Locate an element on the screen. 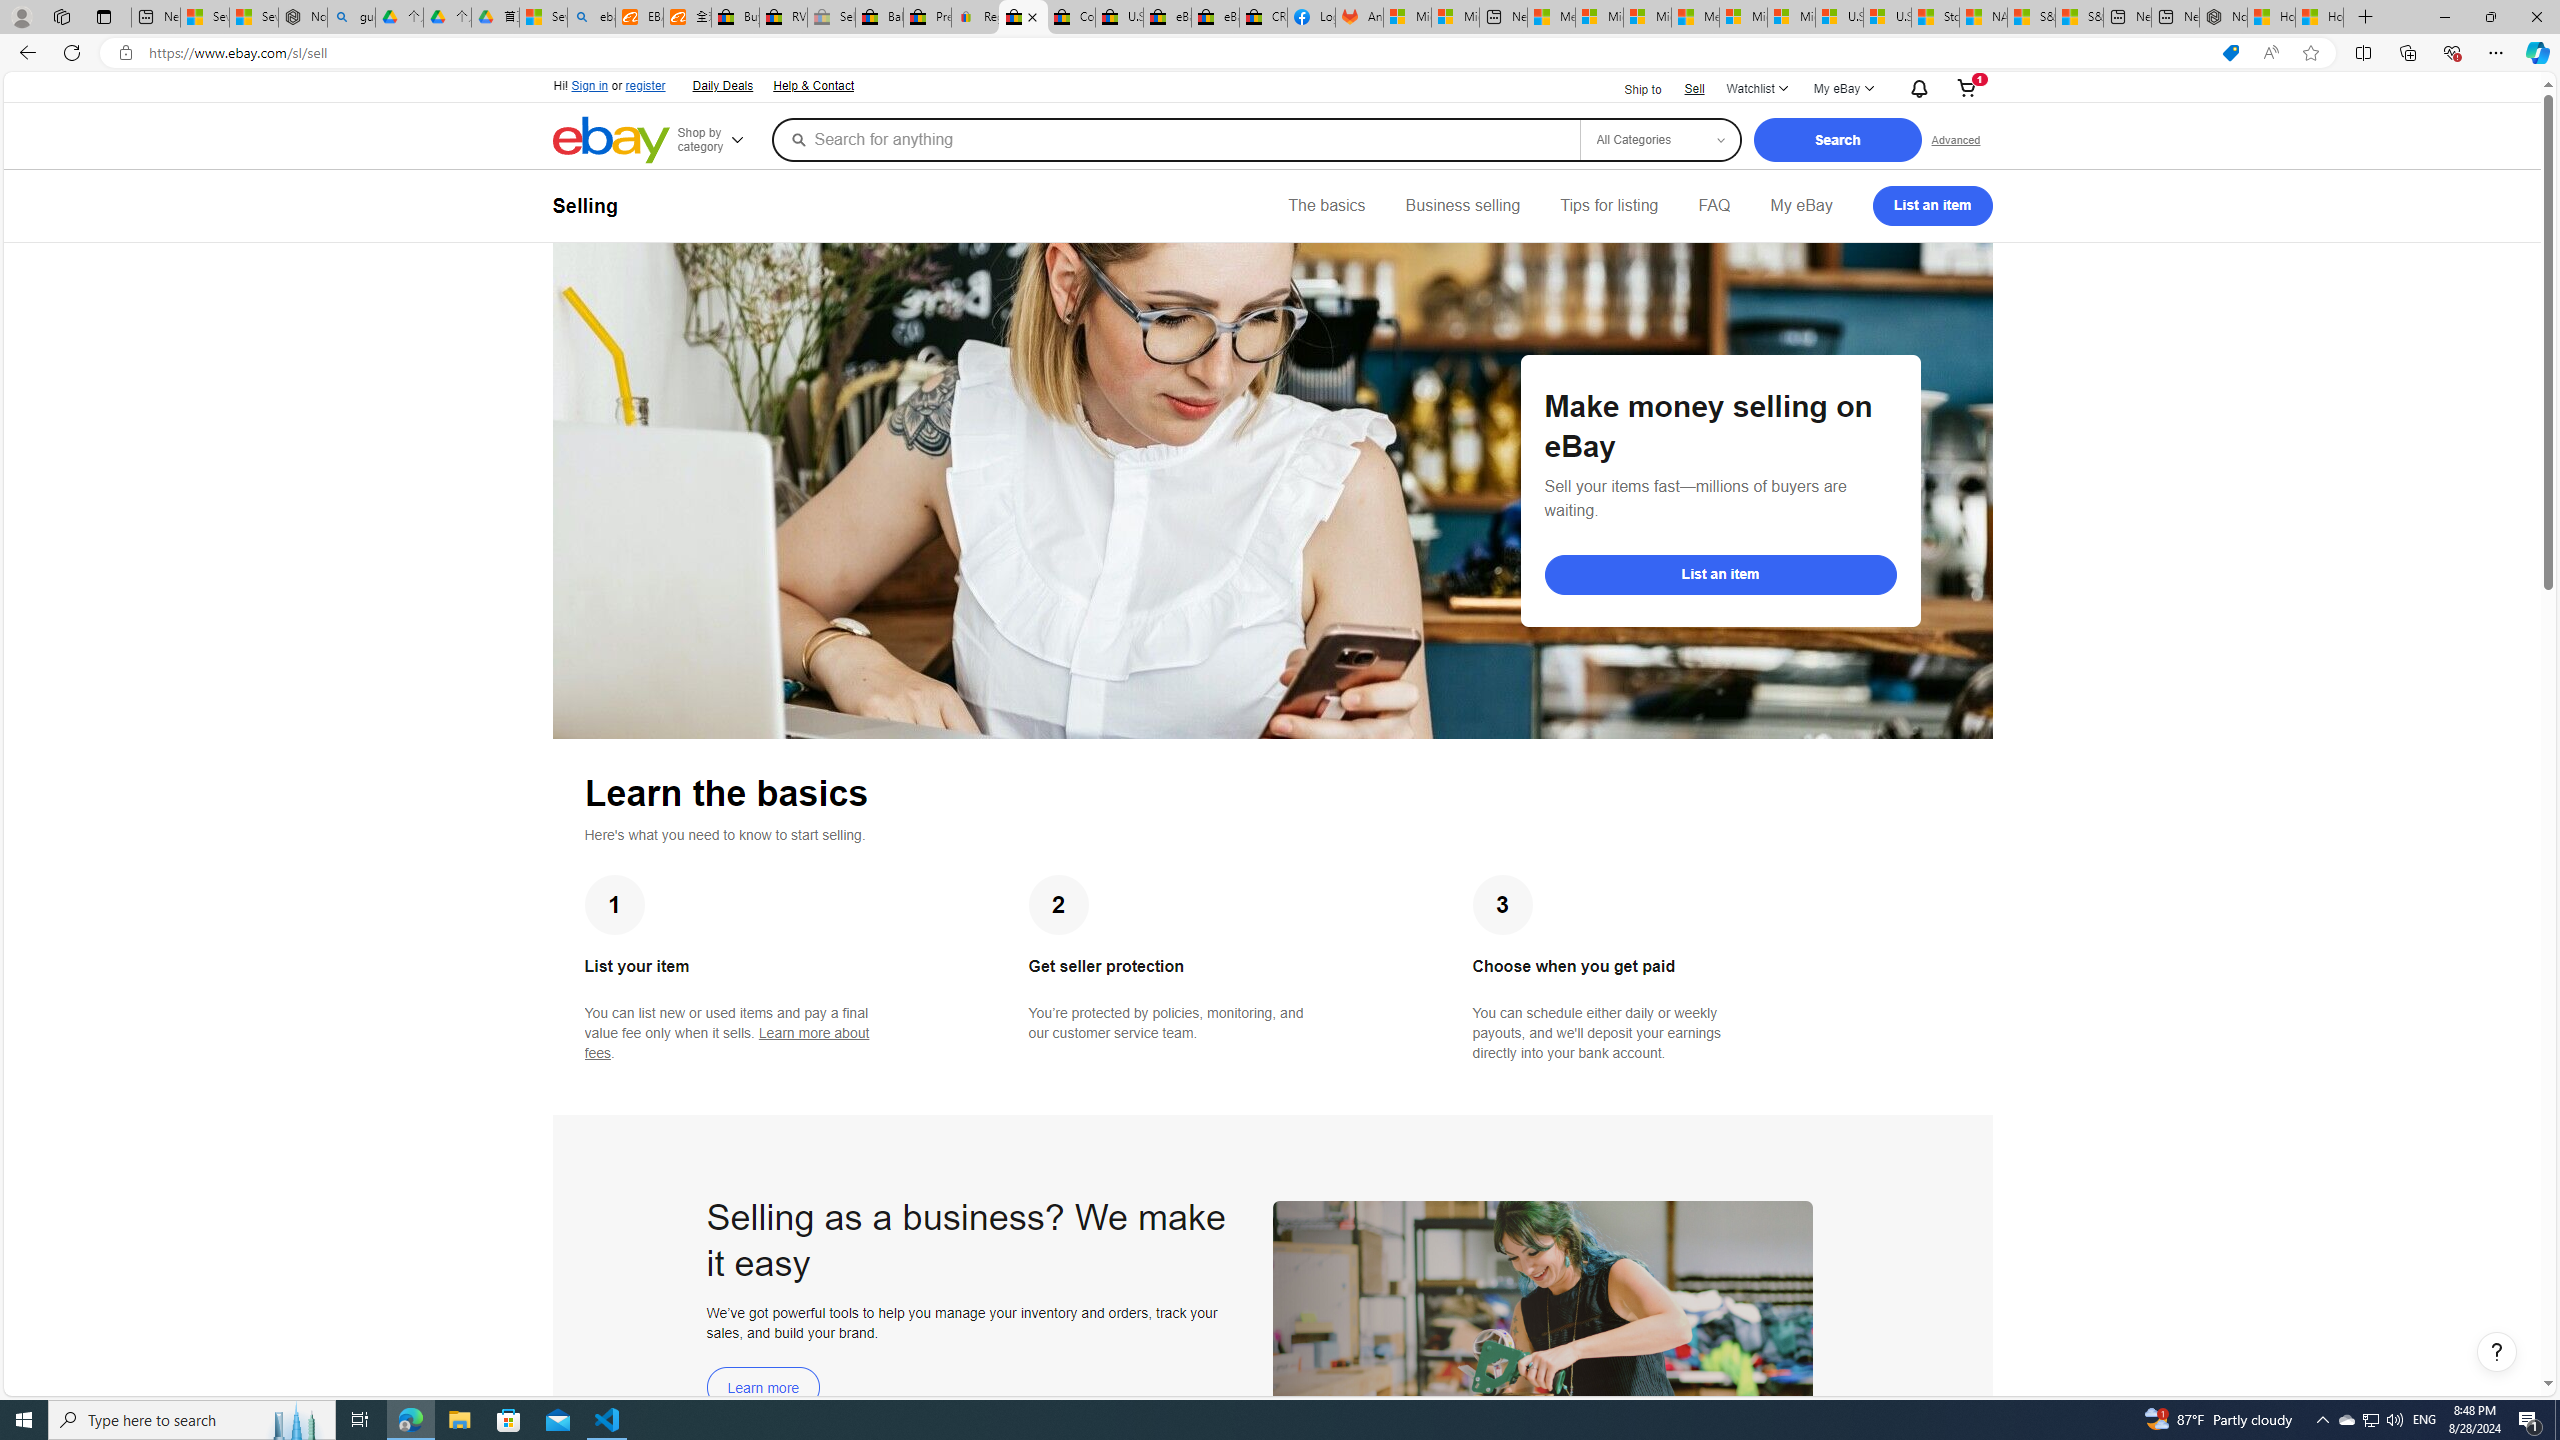 Image resolution: width=2560 pixels, height=1440 pixels. Business selling is located at coordinates (1462, 206).